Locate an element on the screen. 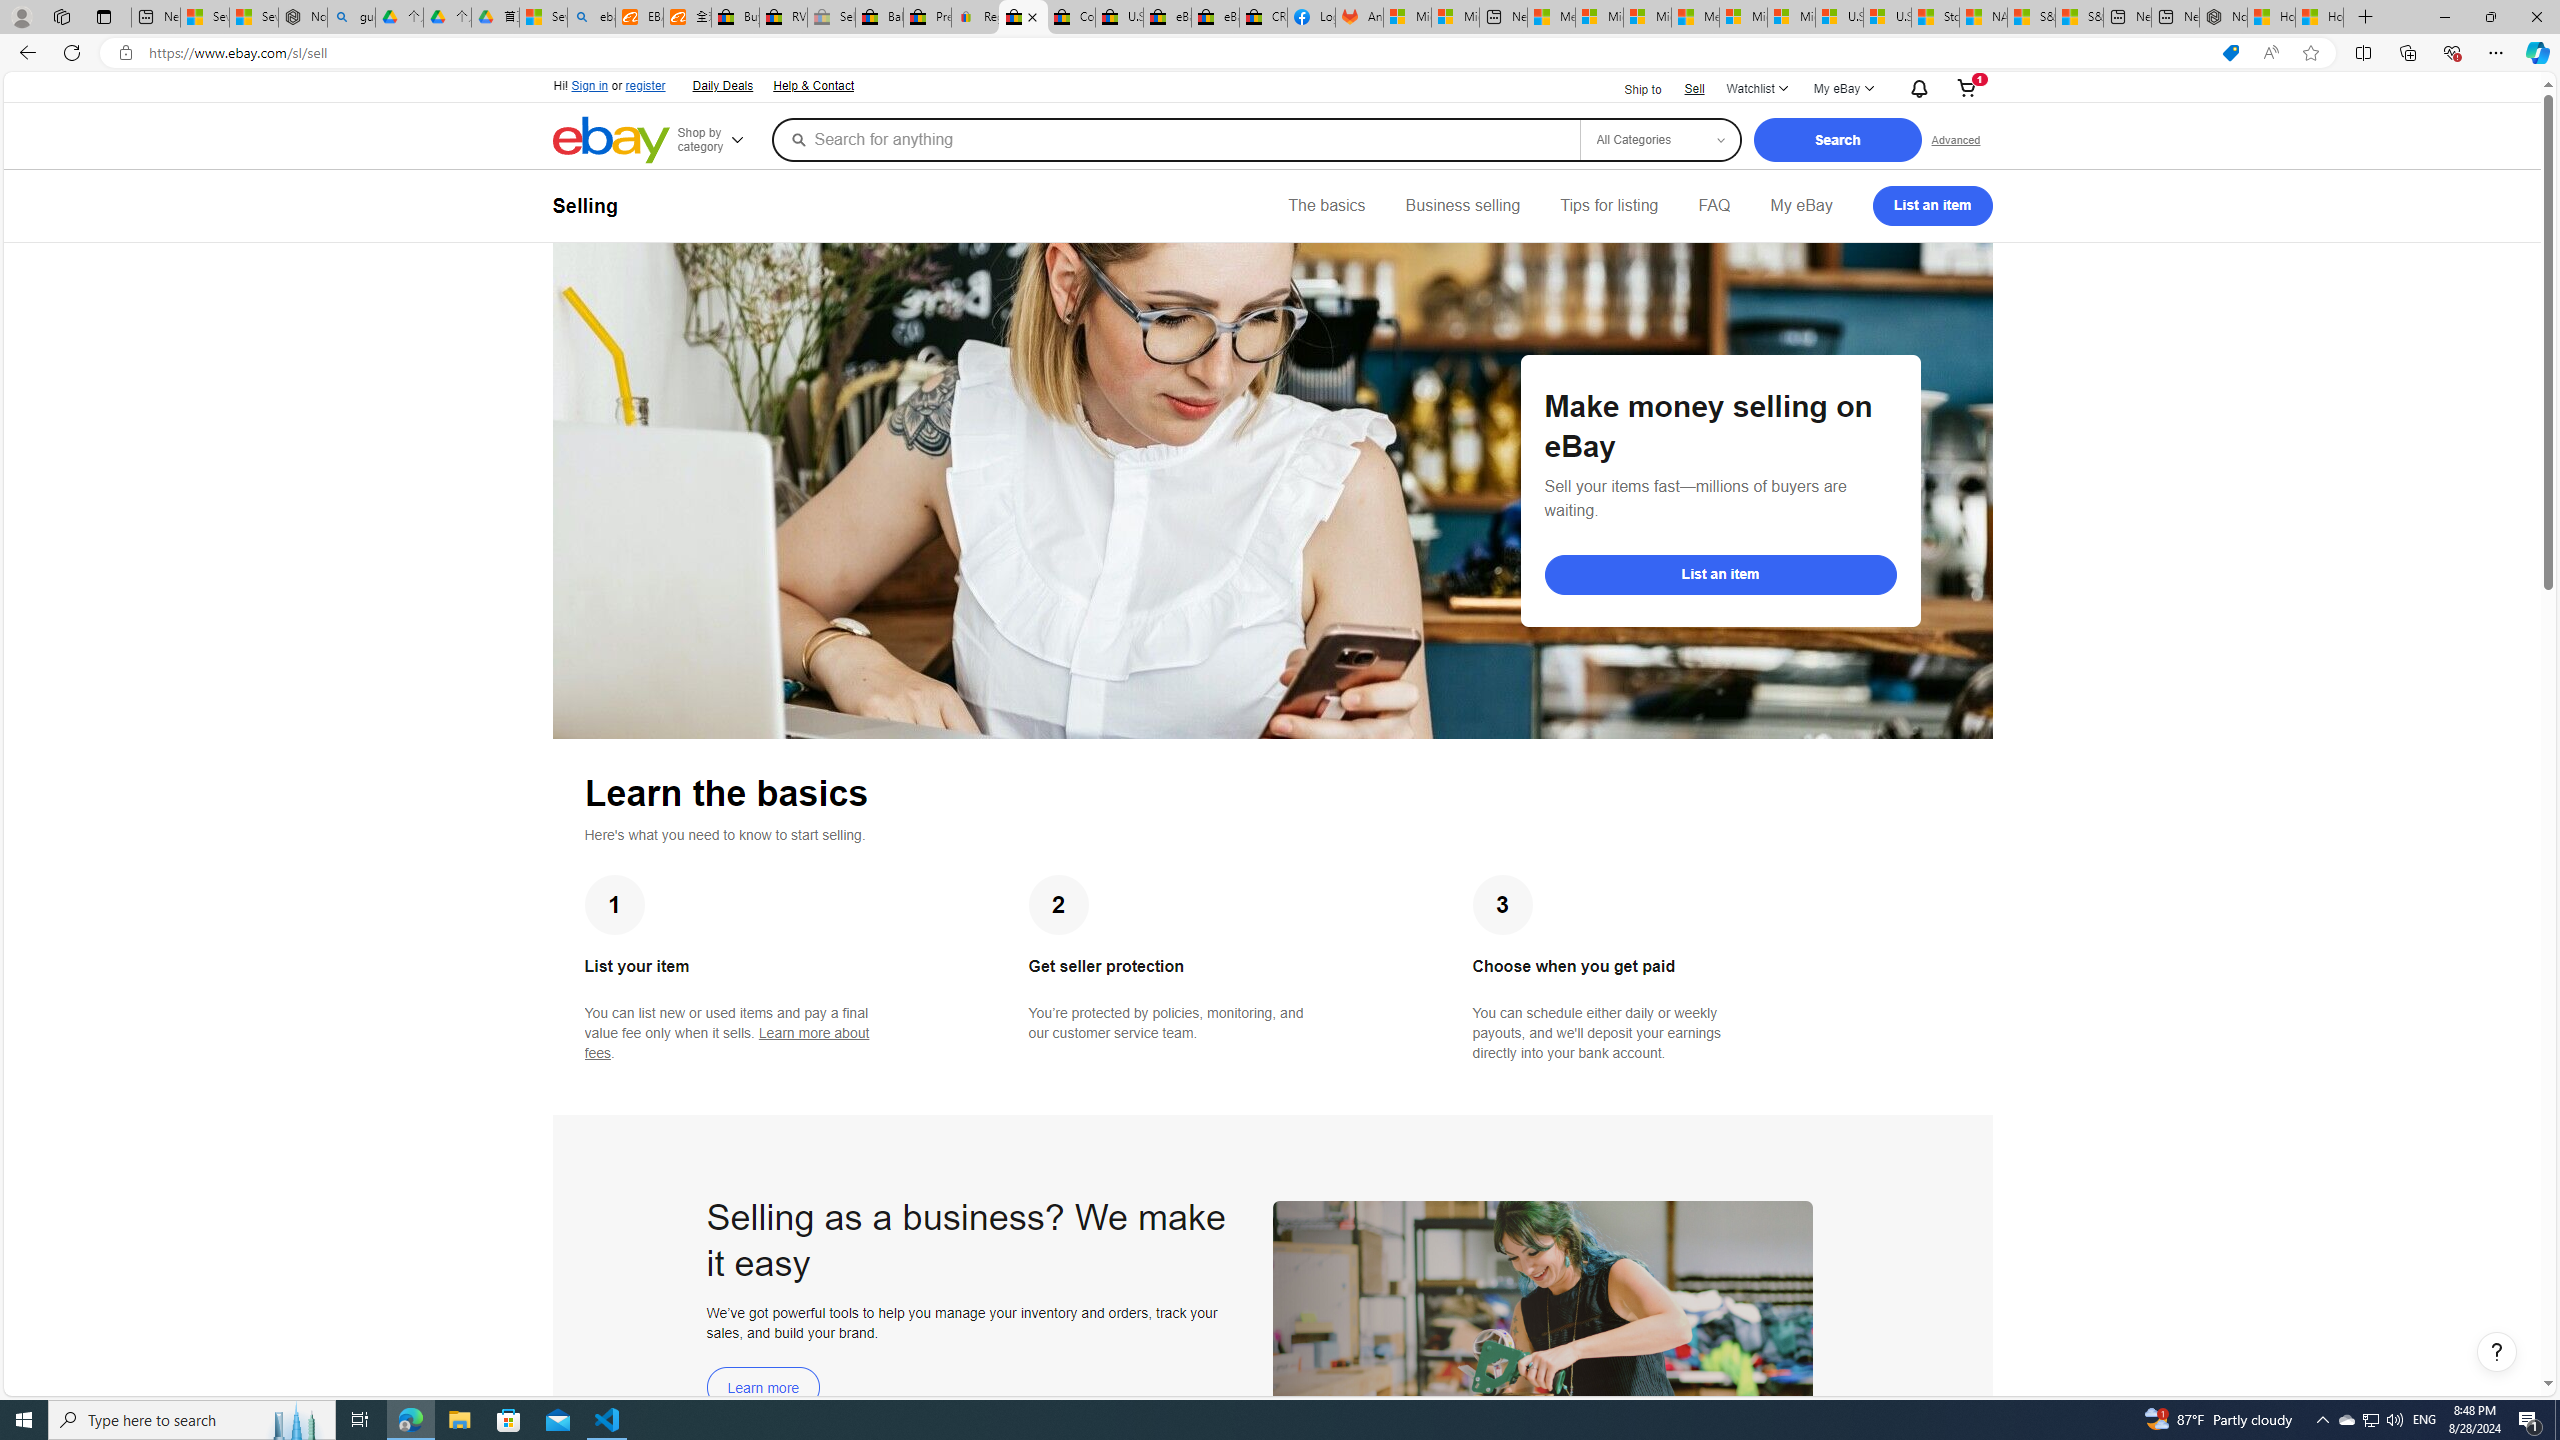 Image resolution: width=2560 pixels, height=1440 pixels. Business selling is located at coordinates (1462, 206).